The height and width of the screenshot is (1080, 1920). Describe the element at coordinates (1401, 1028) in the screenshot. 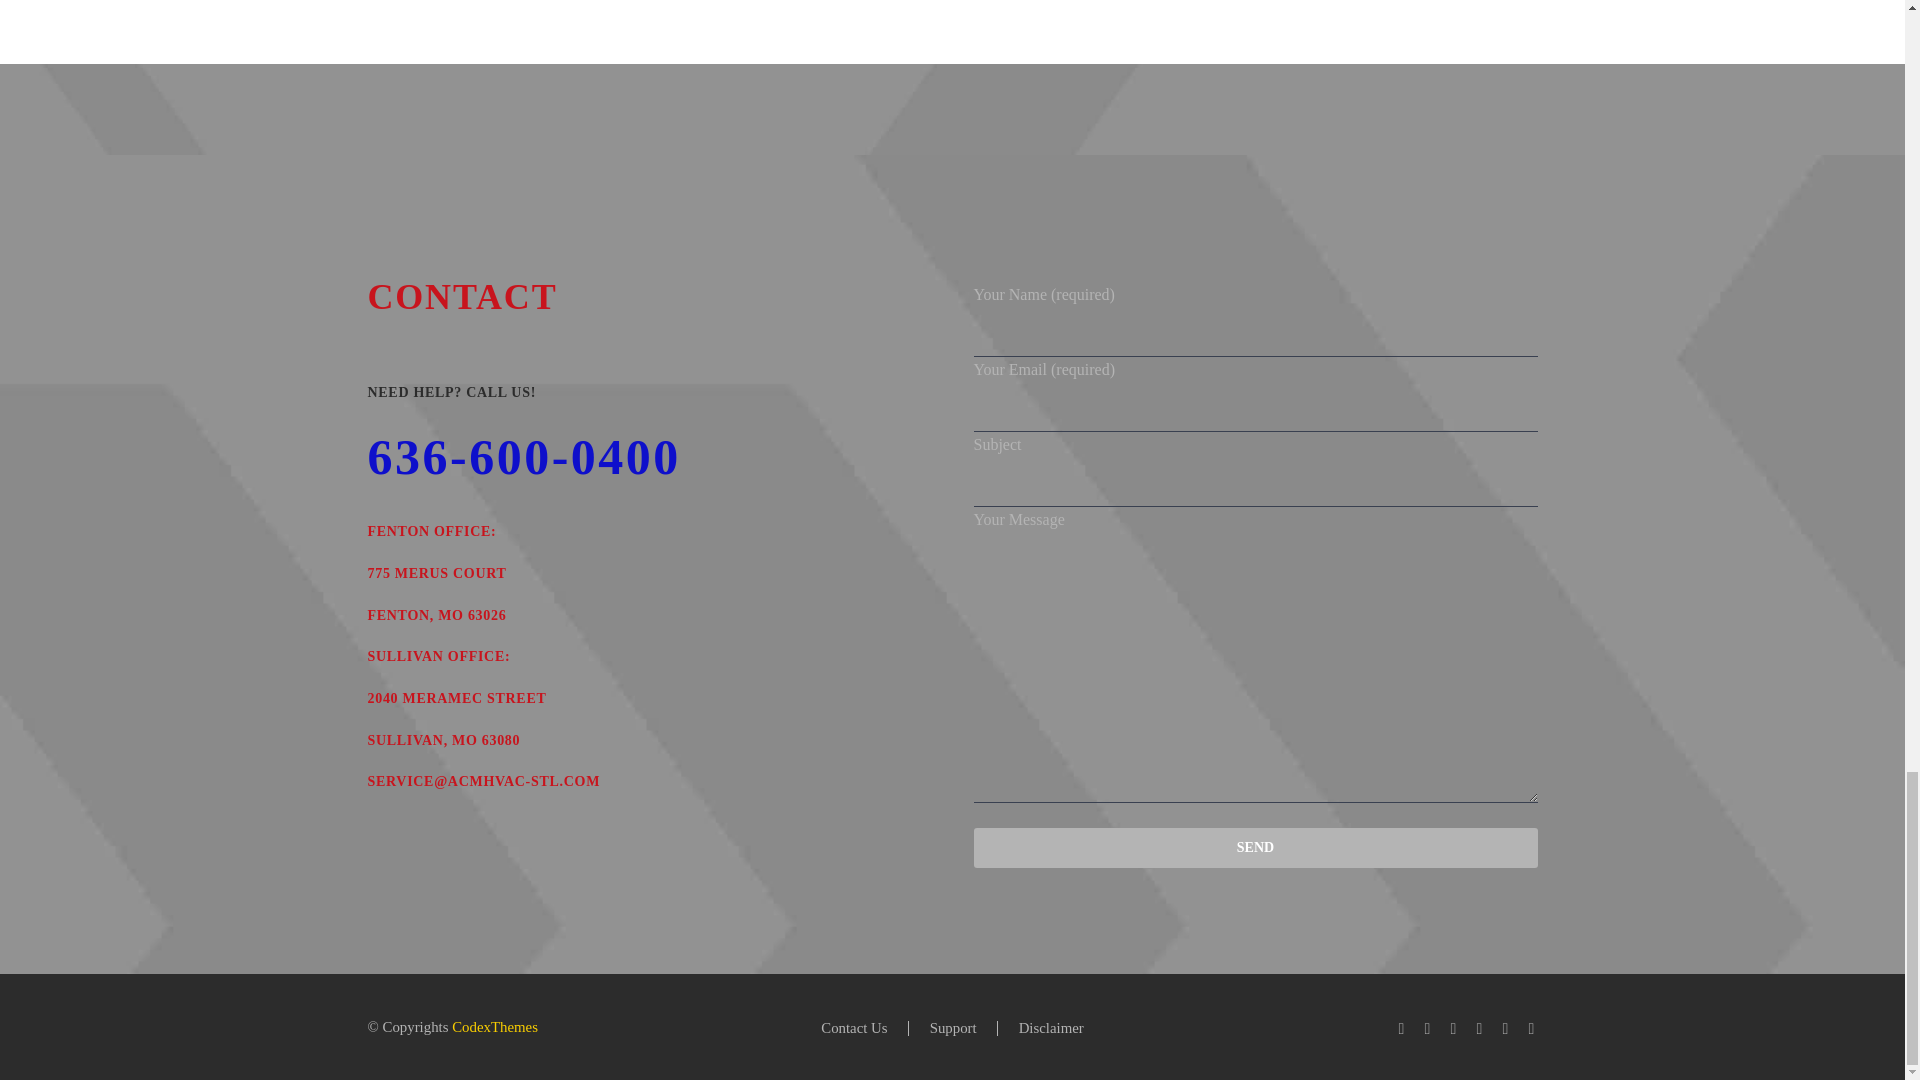

I see `Facebook` at that location.